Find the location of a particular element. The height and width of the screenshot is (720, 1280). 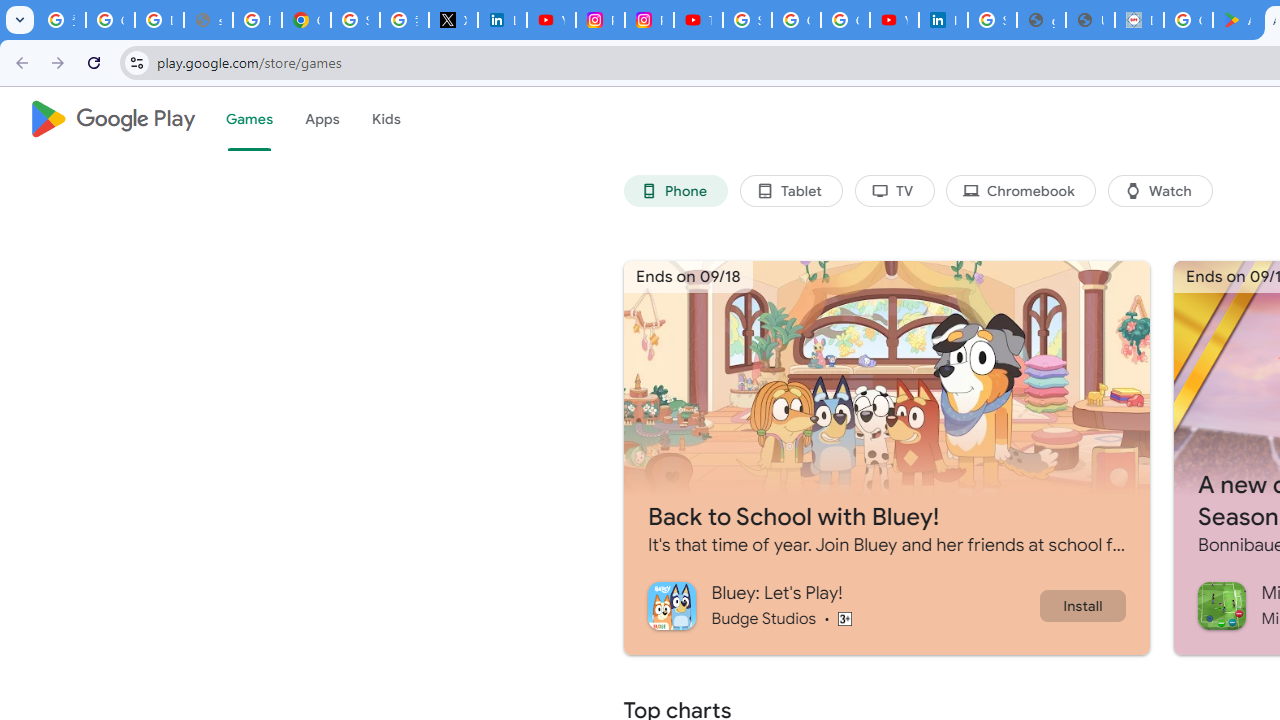

TV is located at coordinates (894, 190).